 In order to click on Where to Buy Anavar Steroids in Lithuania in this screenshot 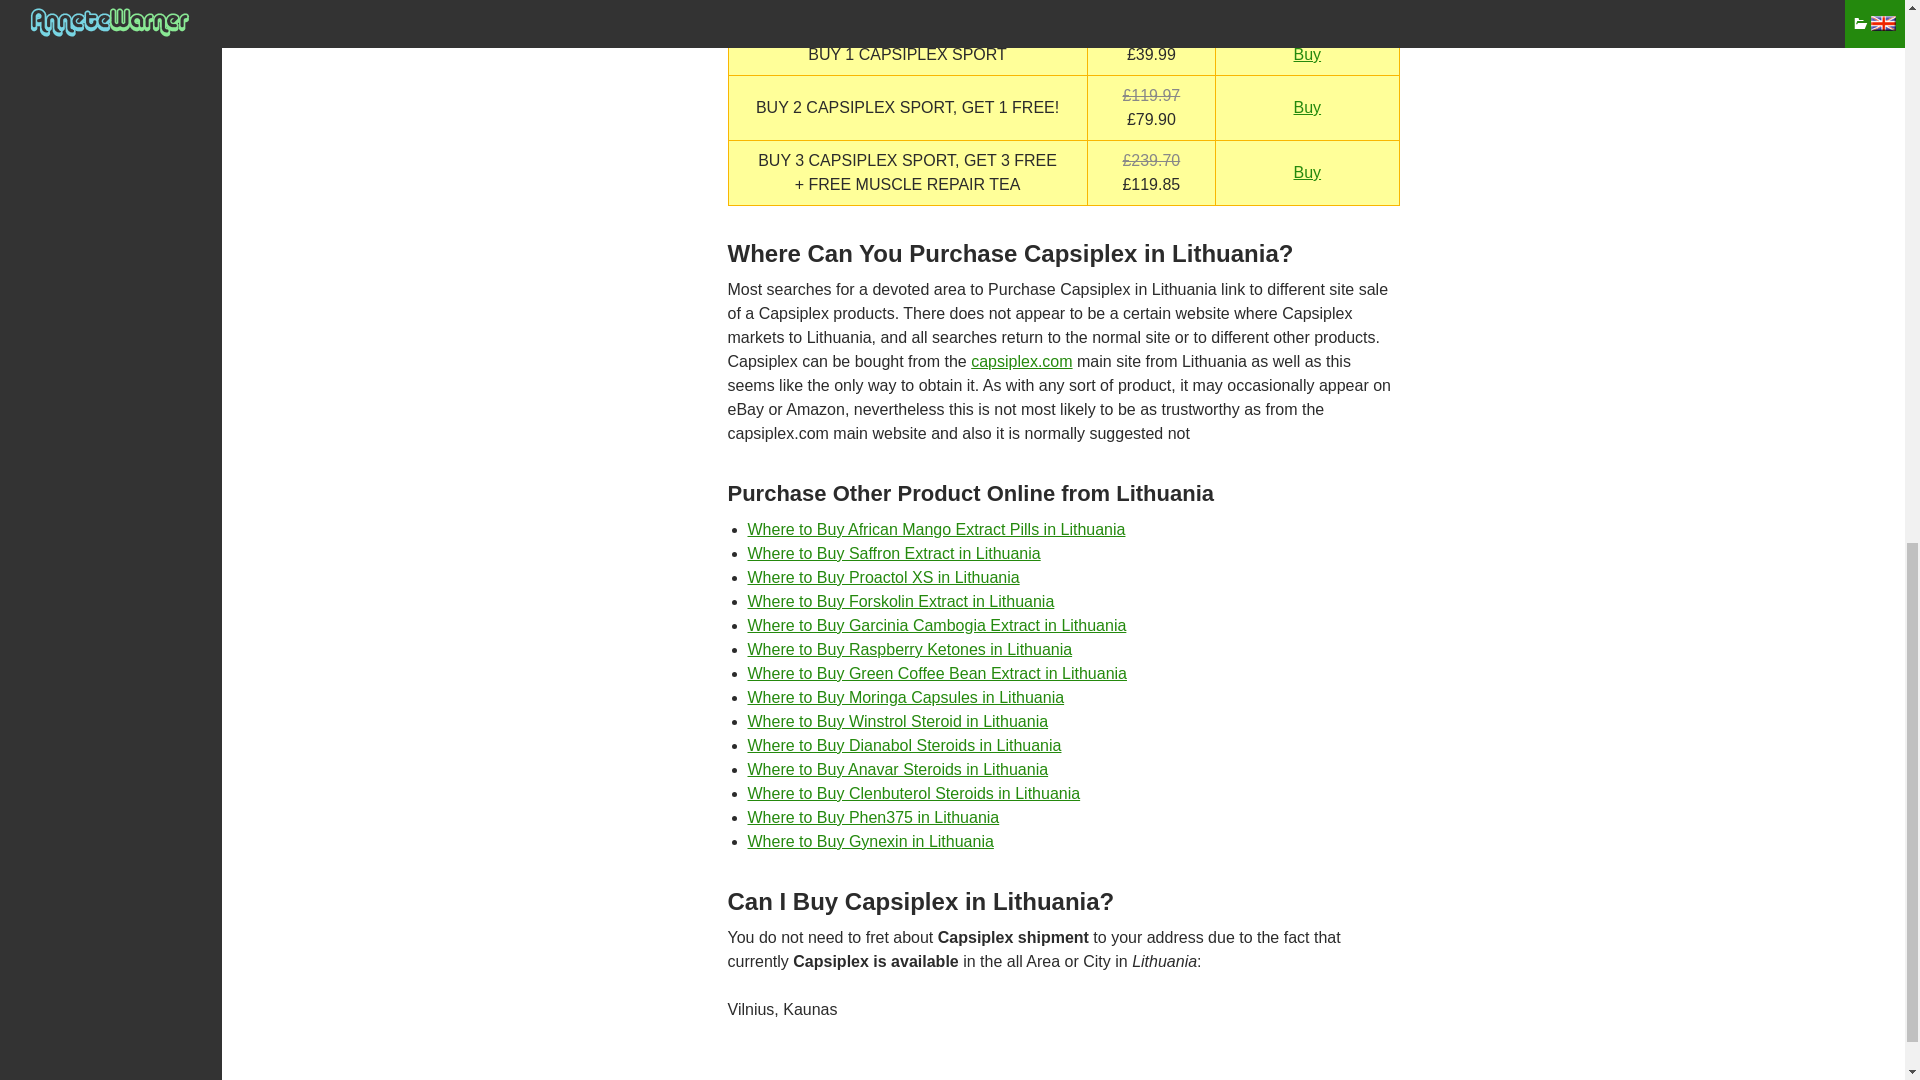, I will do `click(898, 769)`.